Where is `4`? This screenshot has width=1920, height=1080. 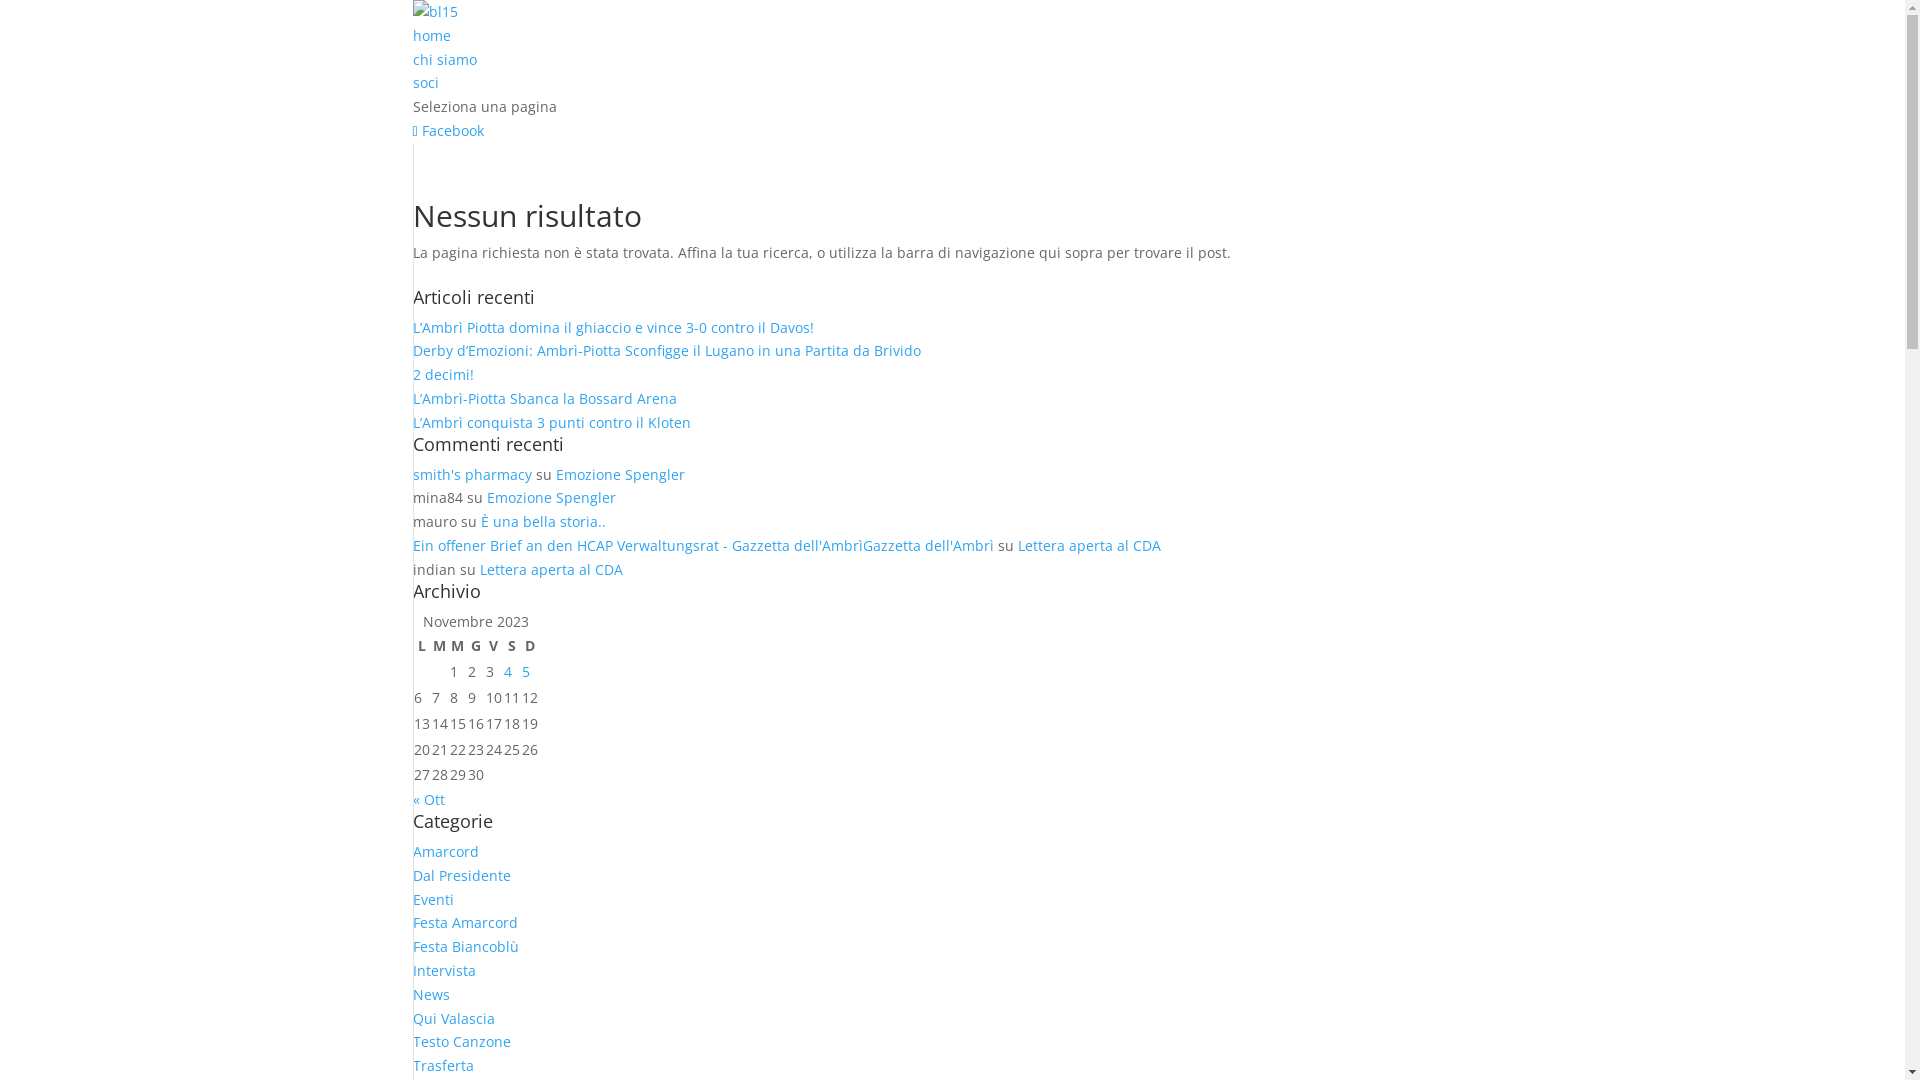
4 is located at coordinates (508, 672).